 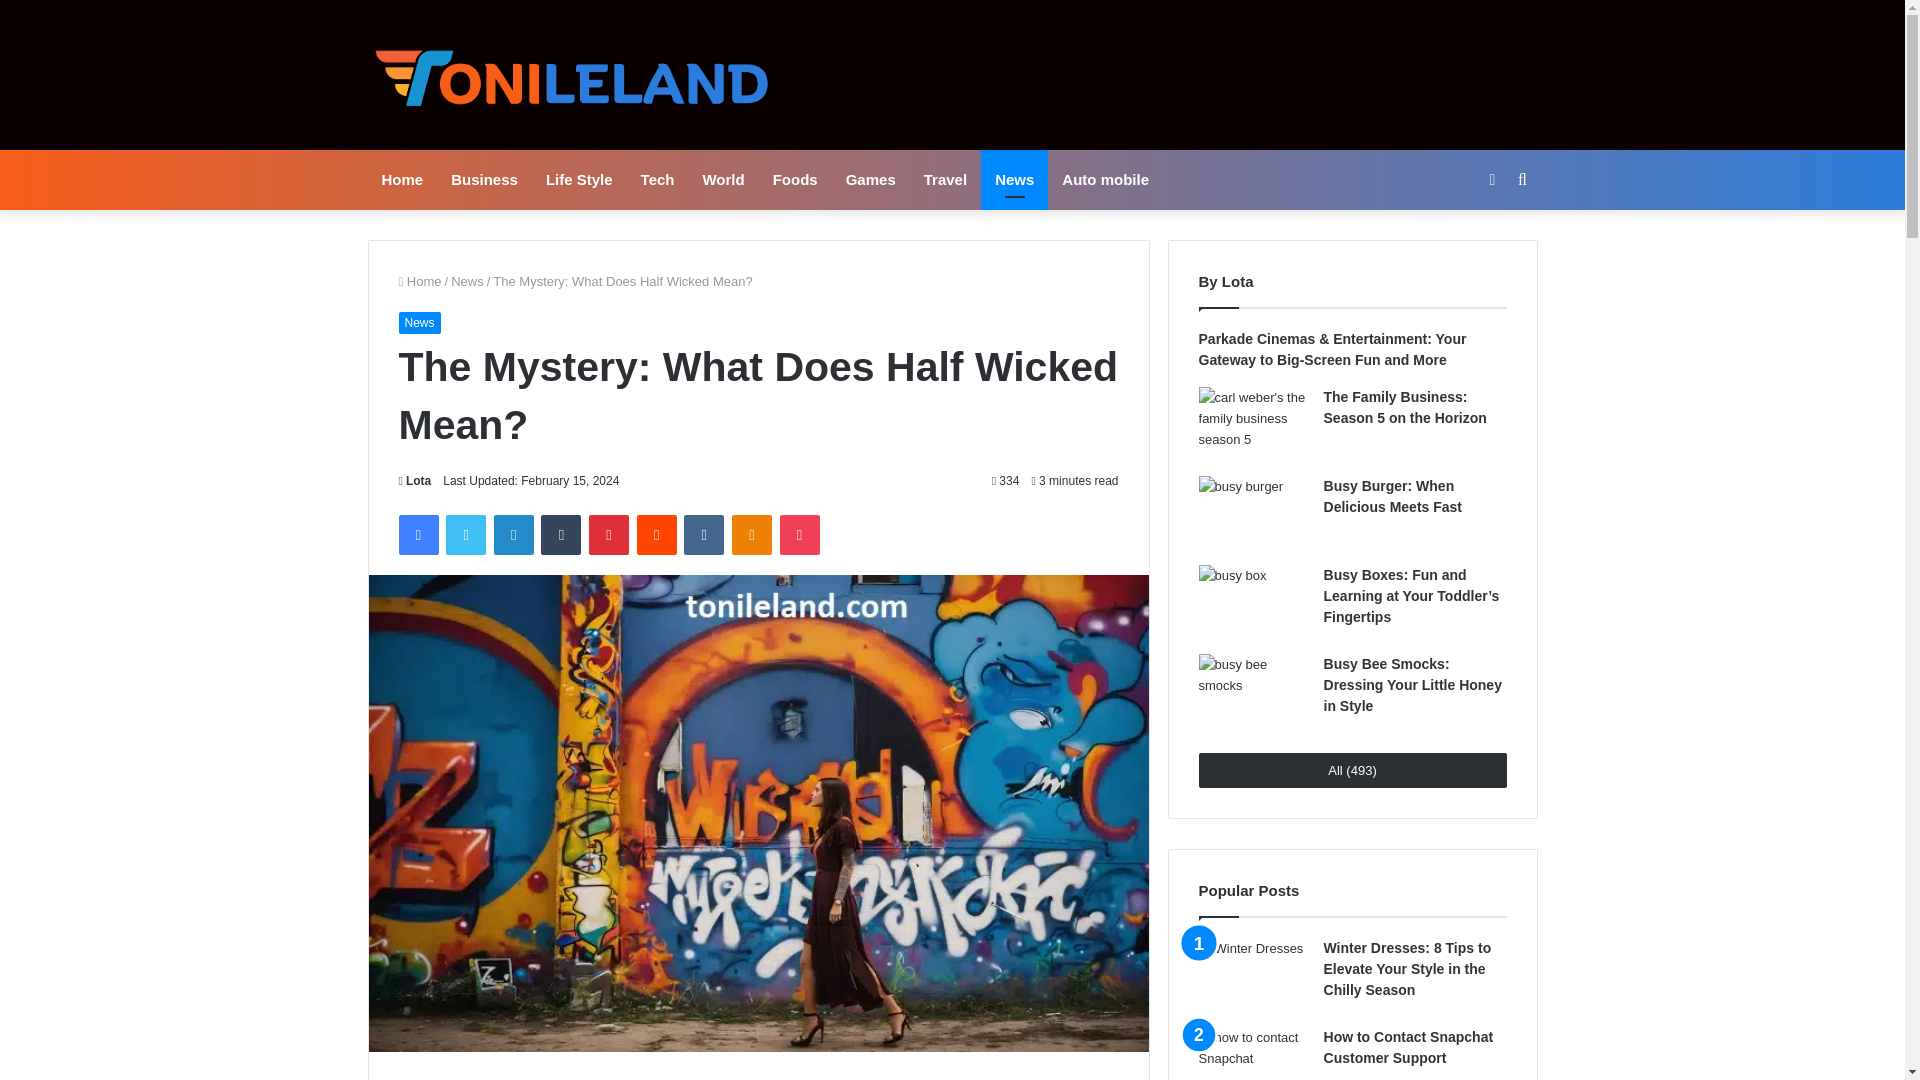 I want to click on Auto mobile, so click(x=1106, y=180).